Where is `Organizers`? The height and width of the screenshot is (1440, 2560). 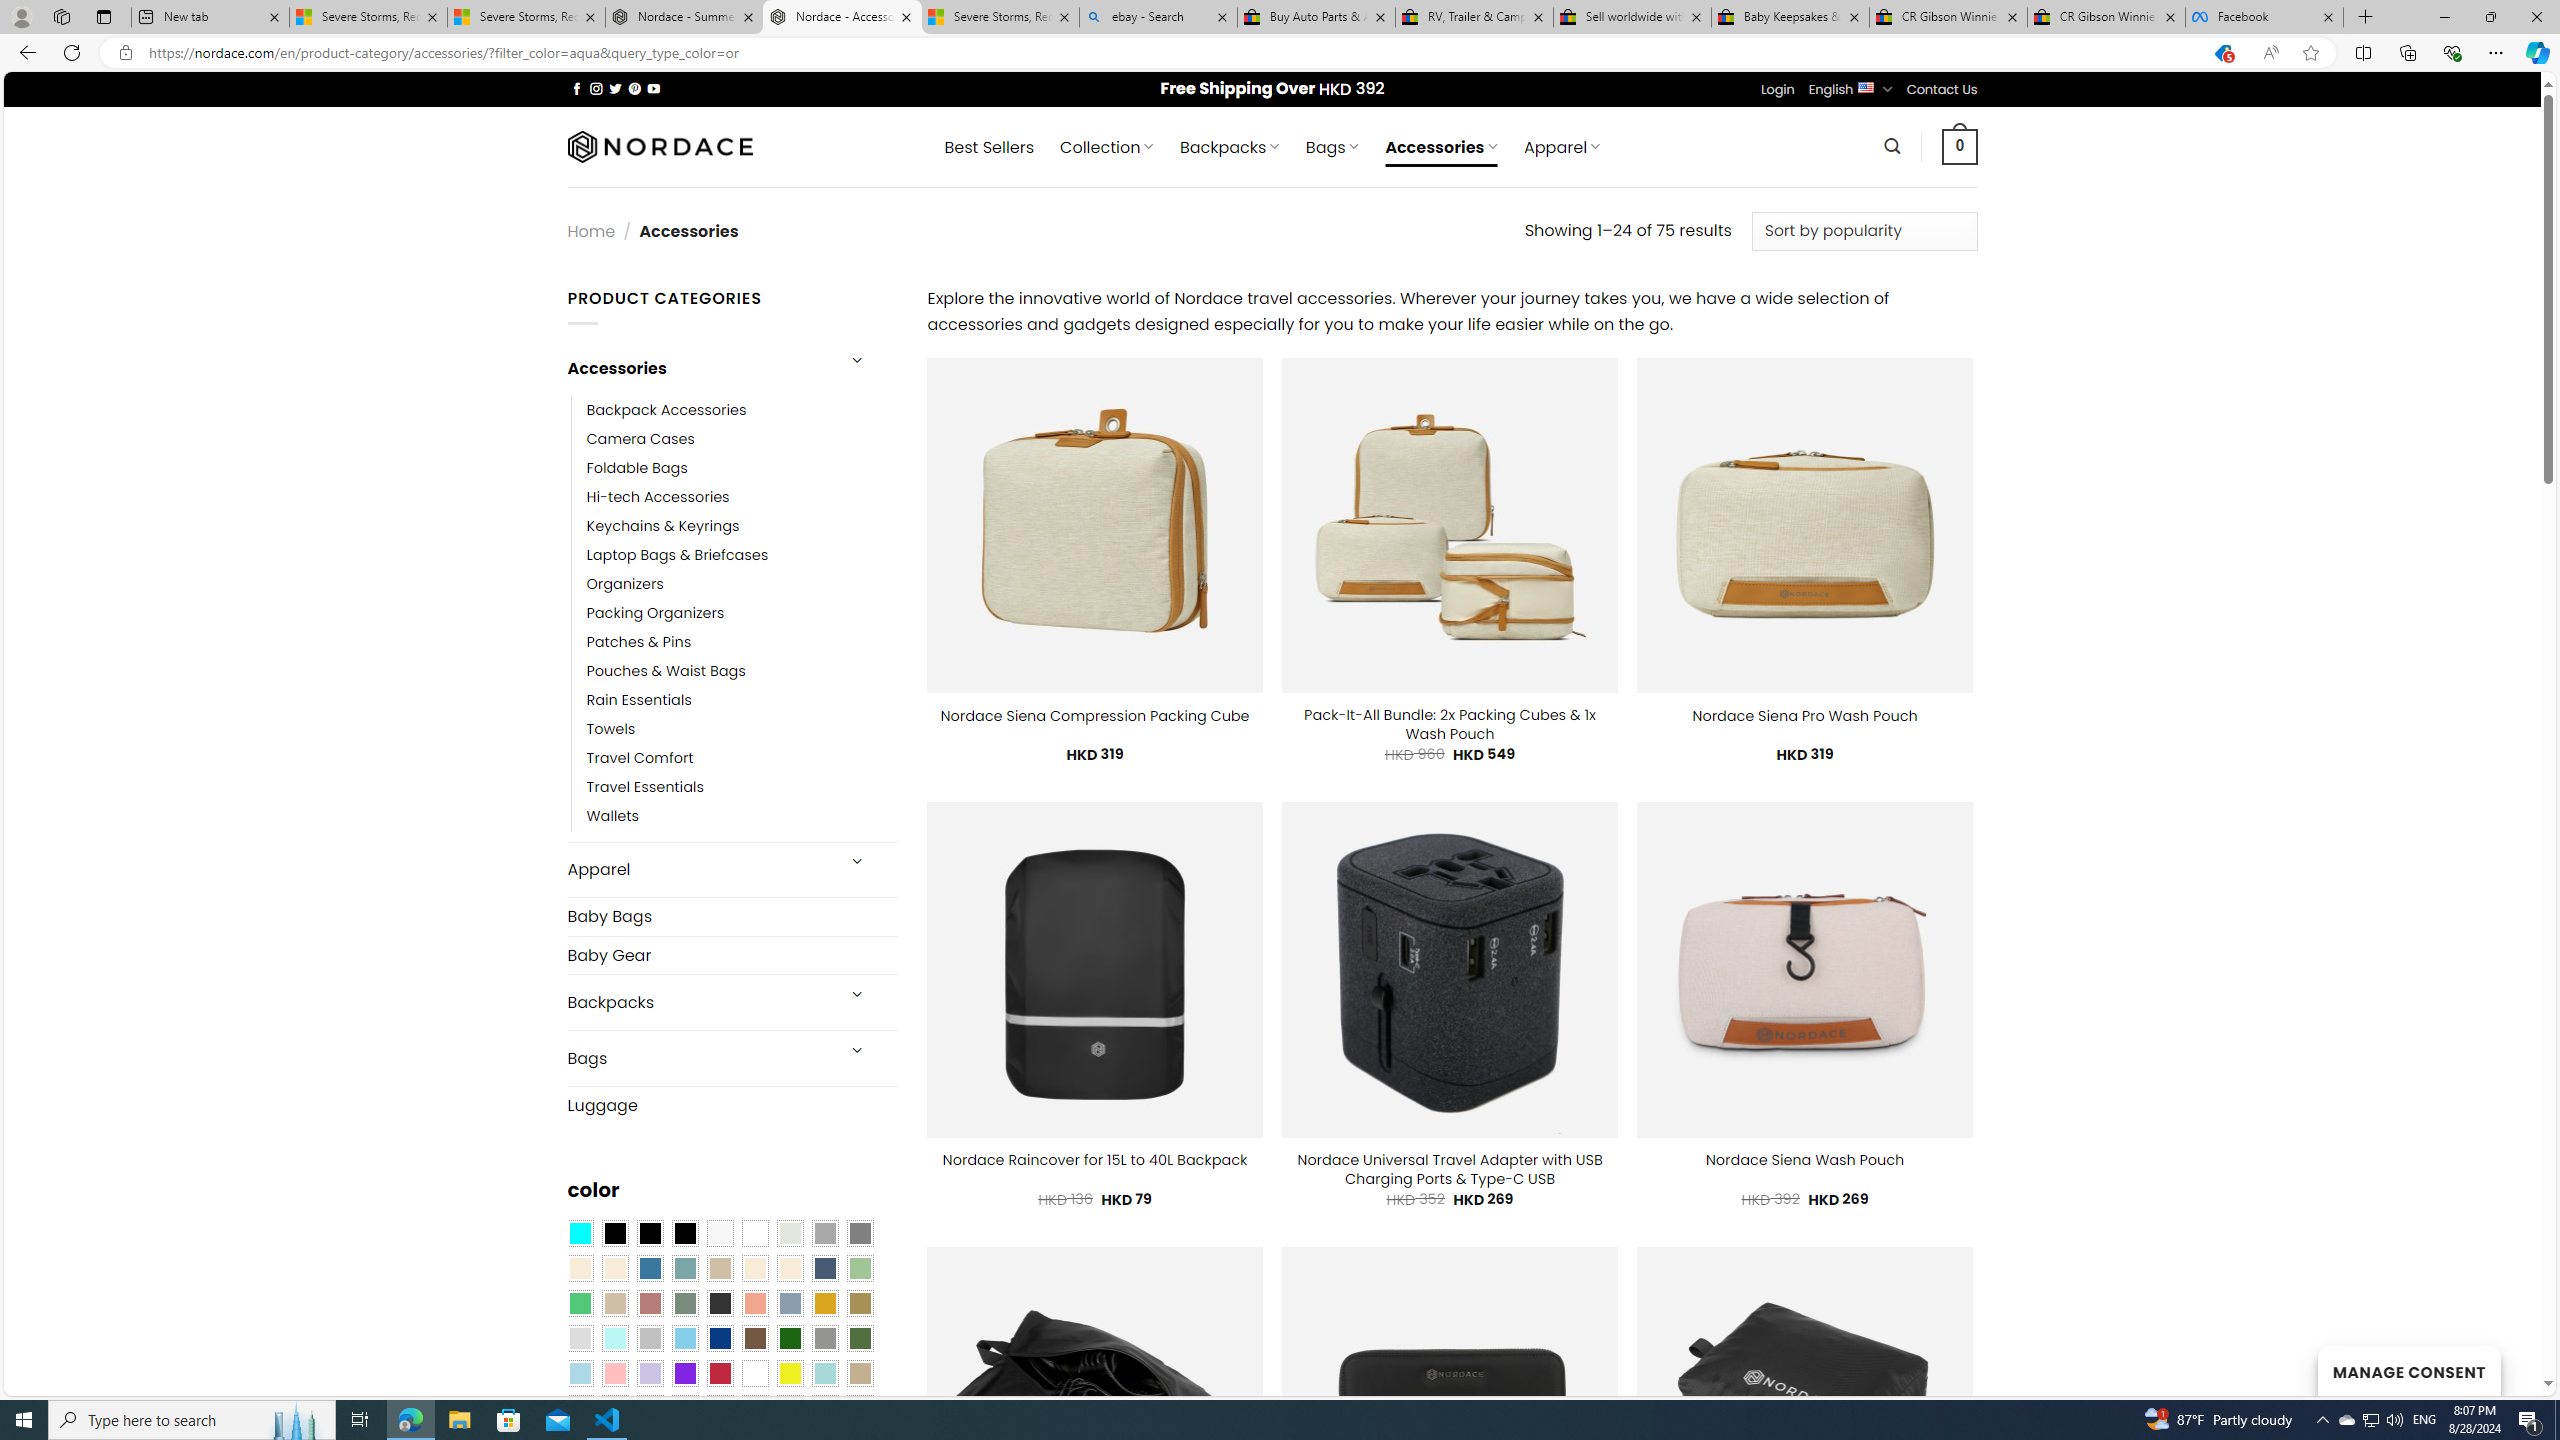 Organizers is located at coordinates (742, 585).